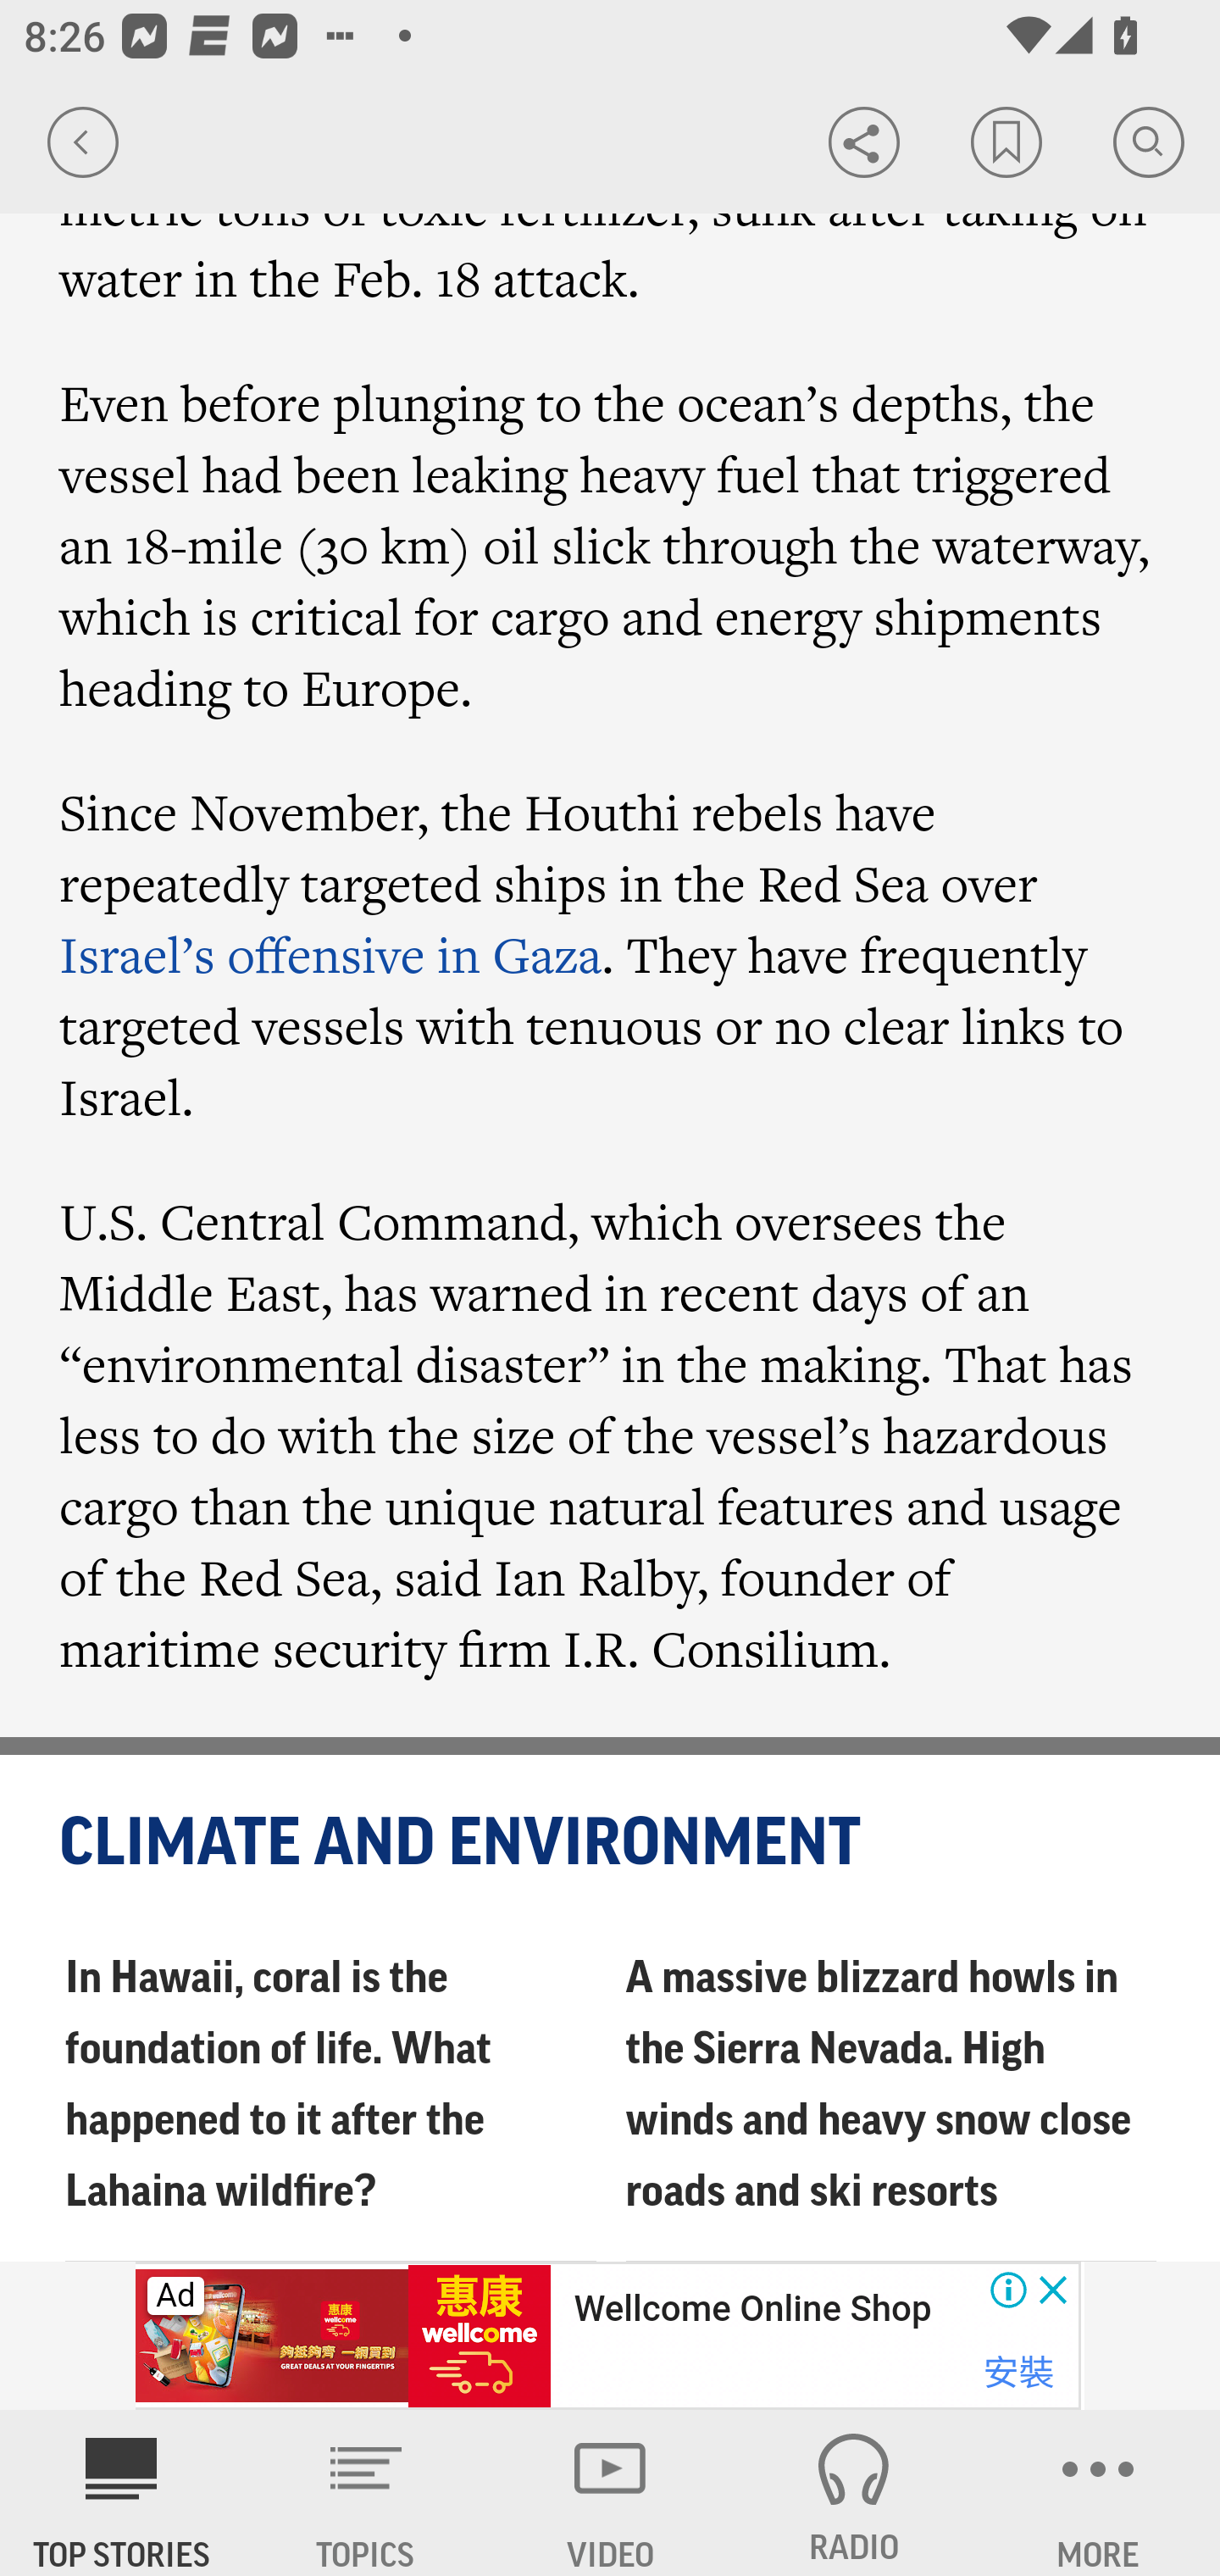  Describe the element at coordinates (122, 2493) in the screenshot. I see `AP News TOP STORIES` at that location.